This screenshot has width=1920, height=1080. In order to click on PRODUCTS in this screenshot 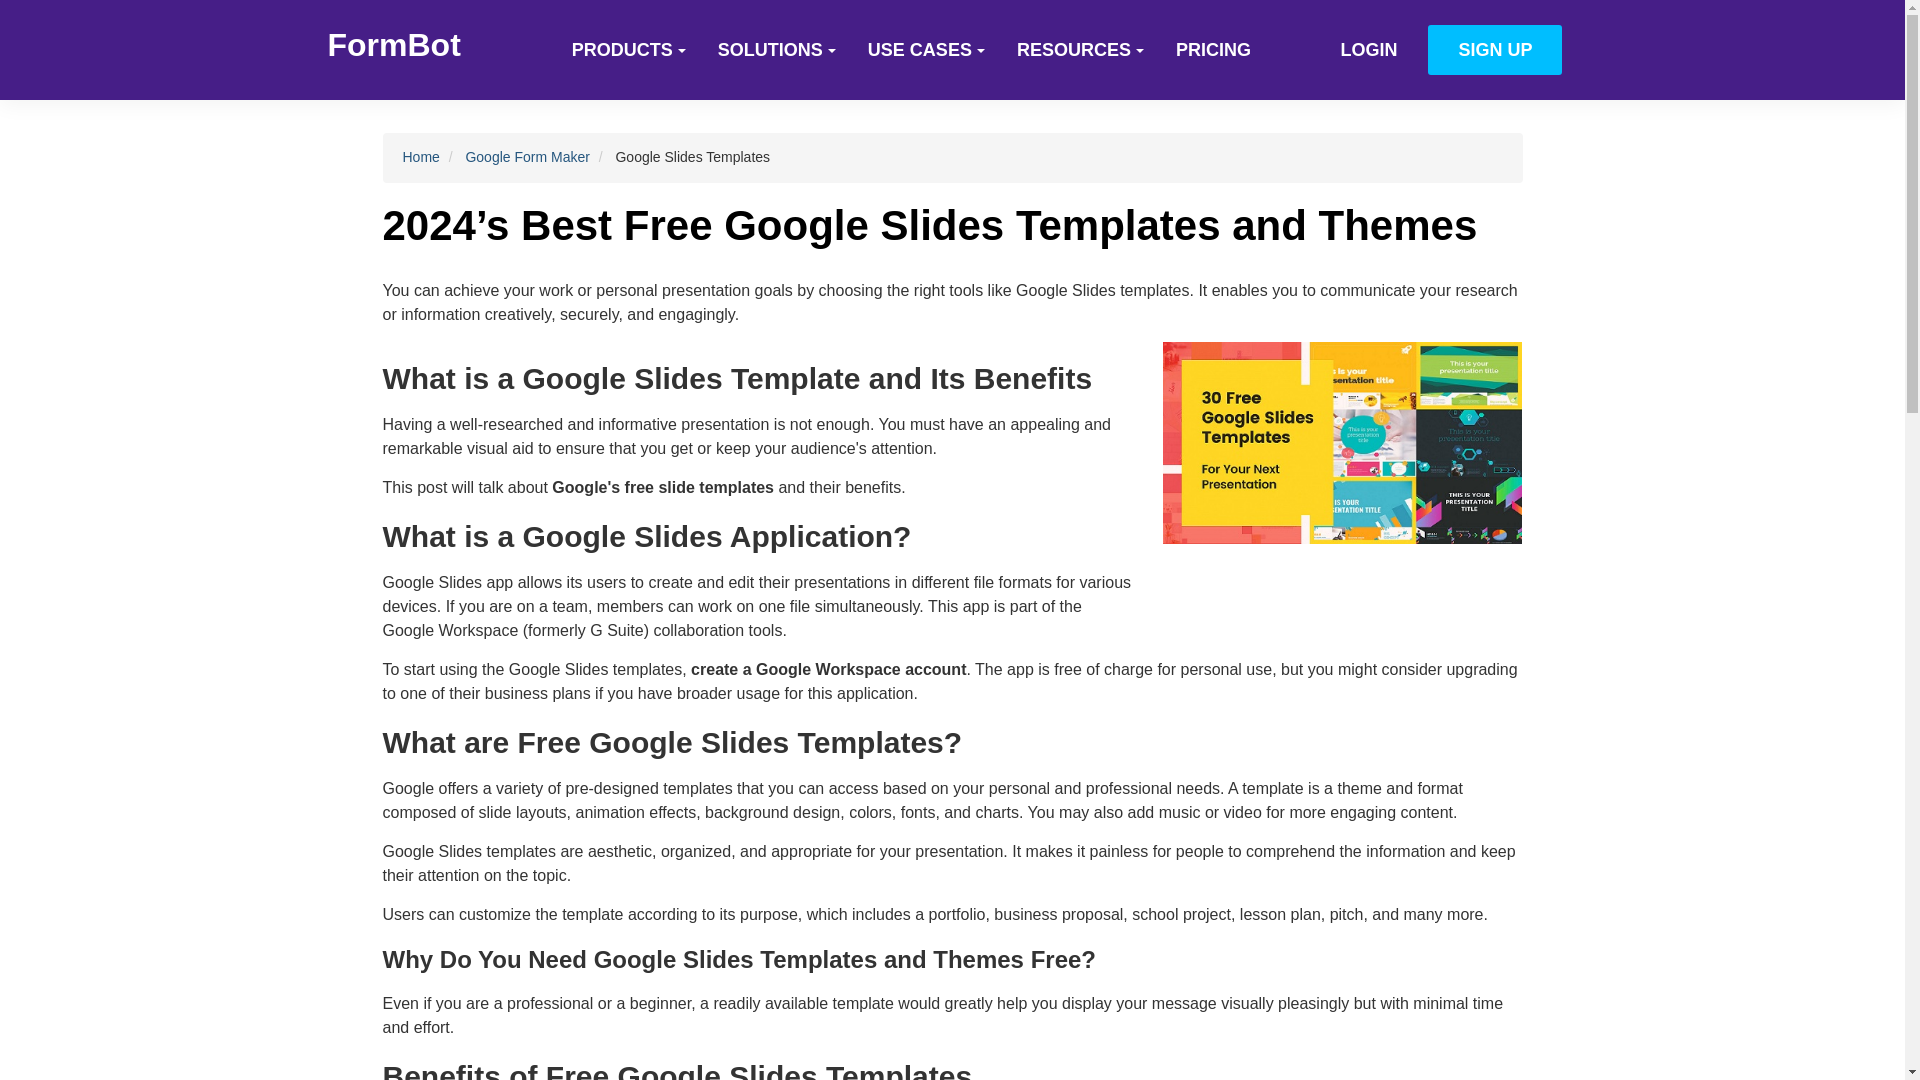, I will do `click(629, 49)`.